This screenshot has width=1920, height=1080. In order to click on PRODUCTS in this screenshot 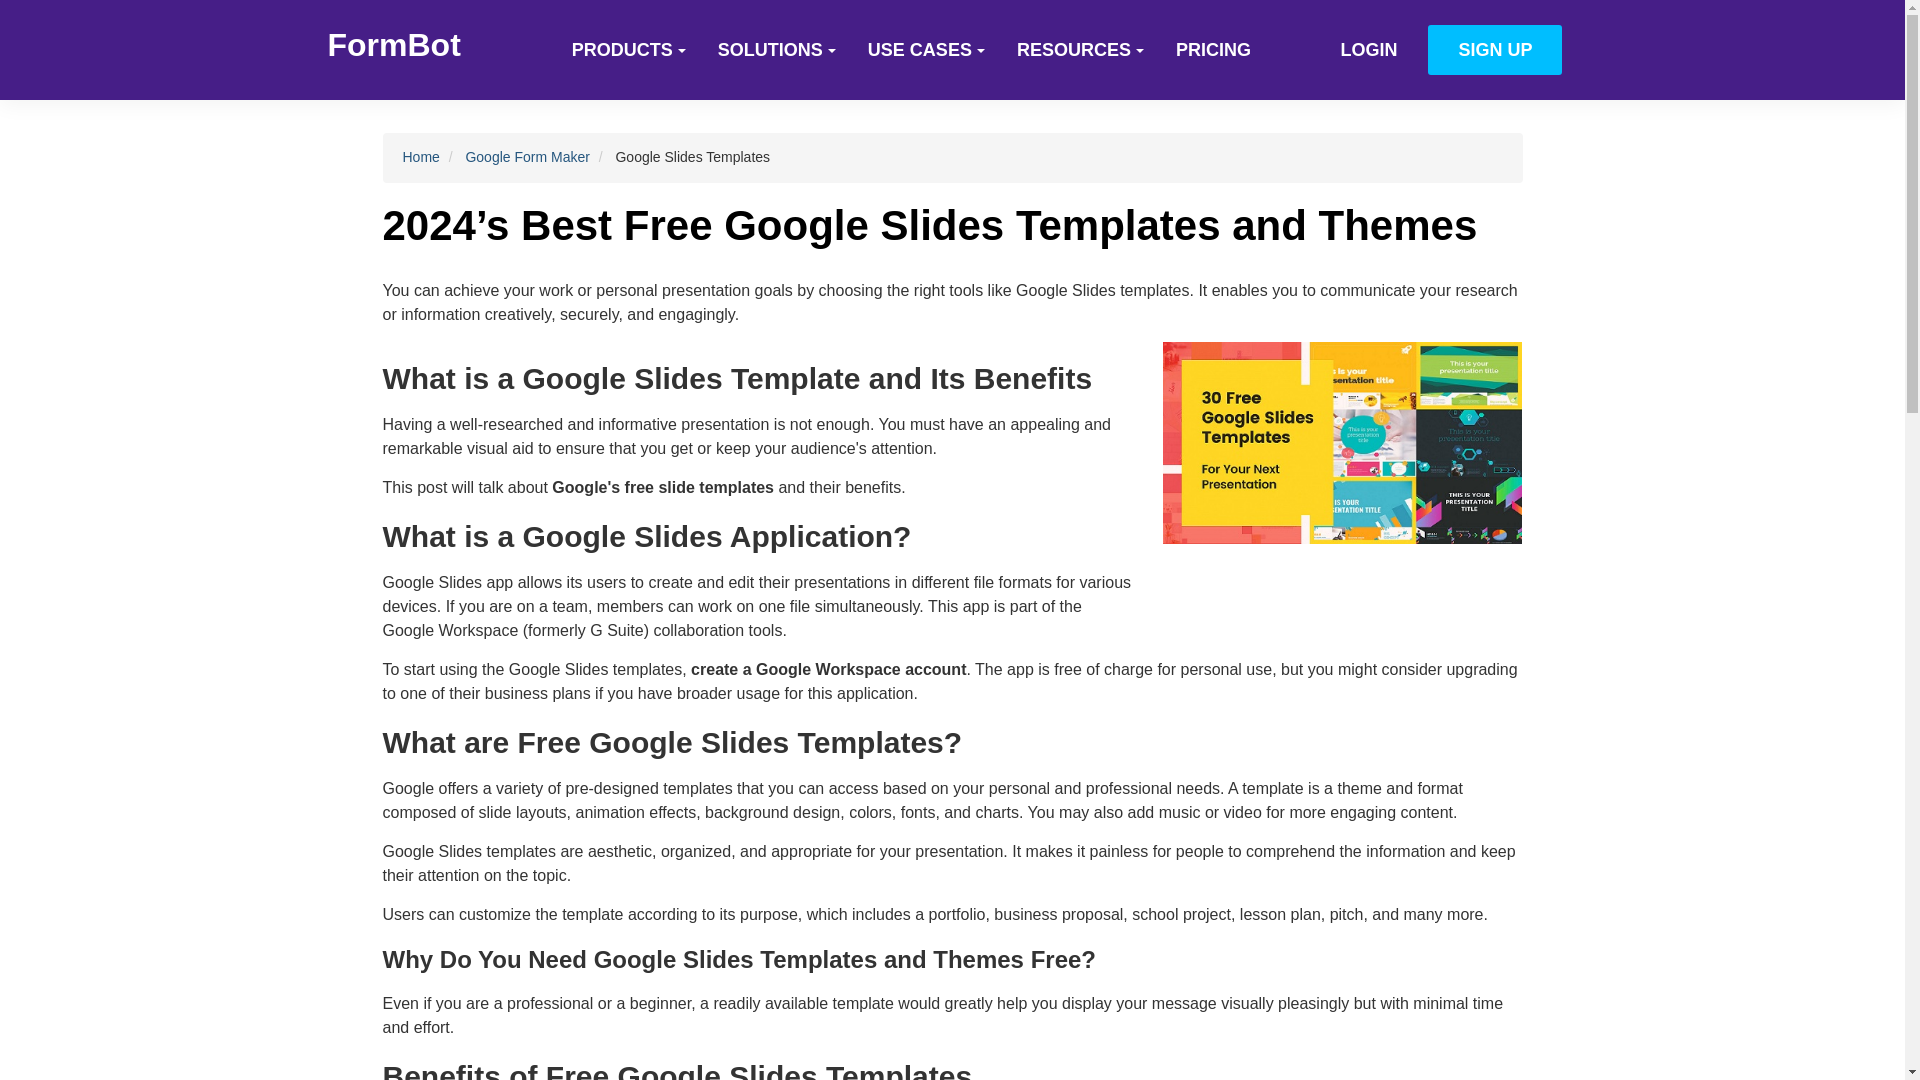, I will do `click(629, 49)`.